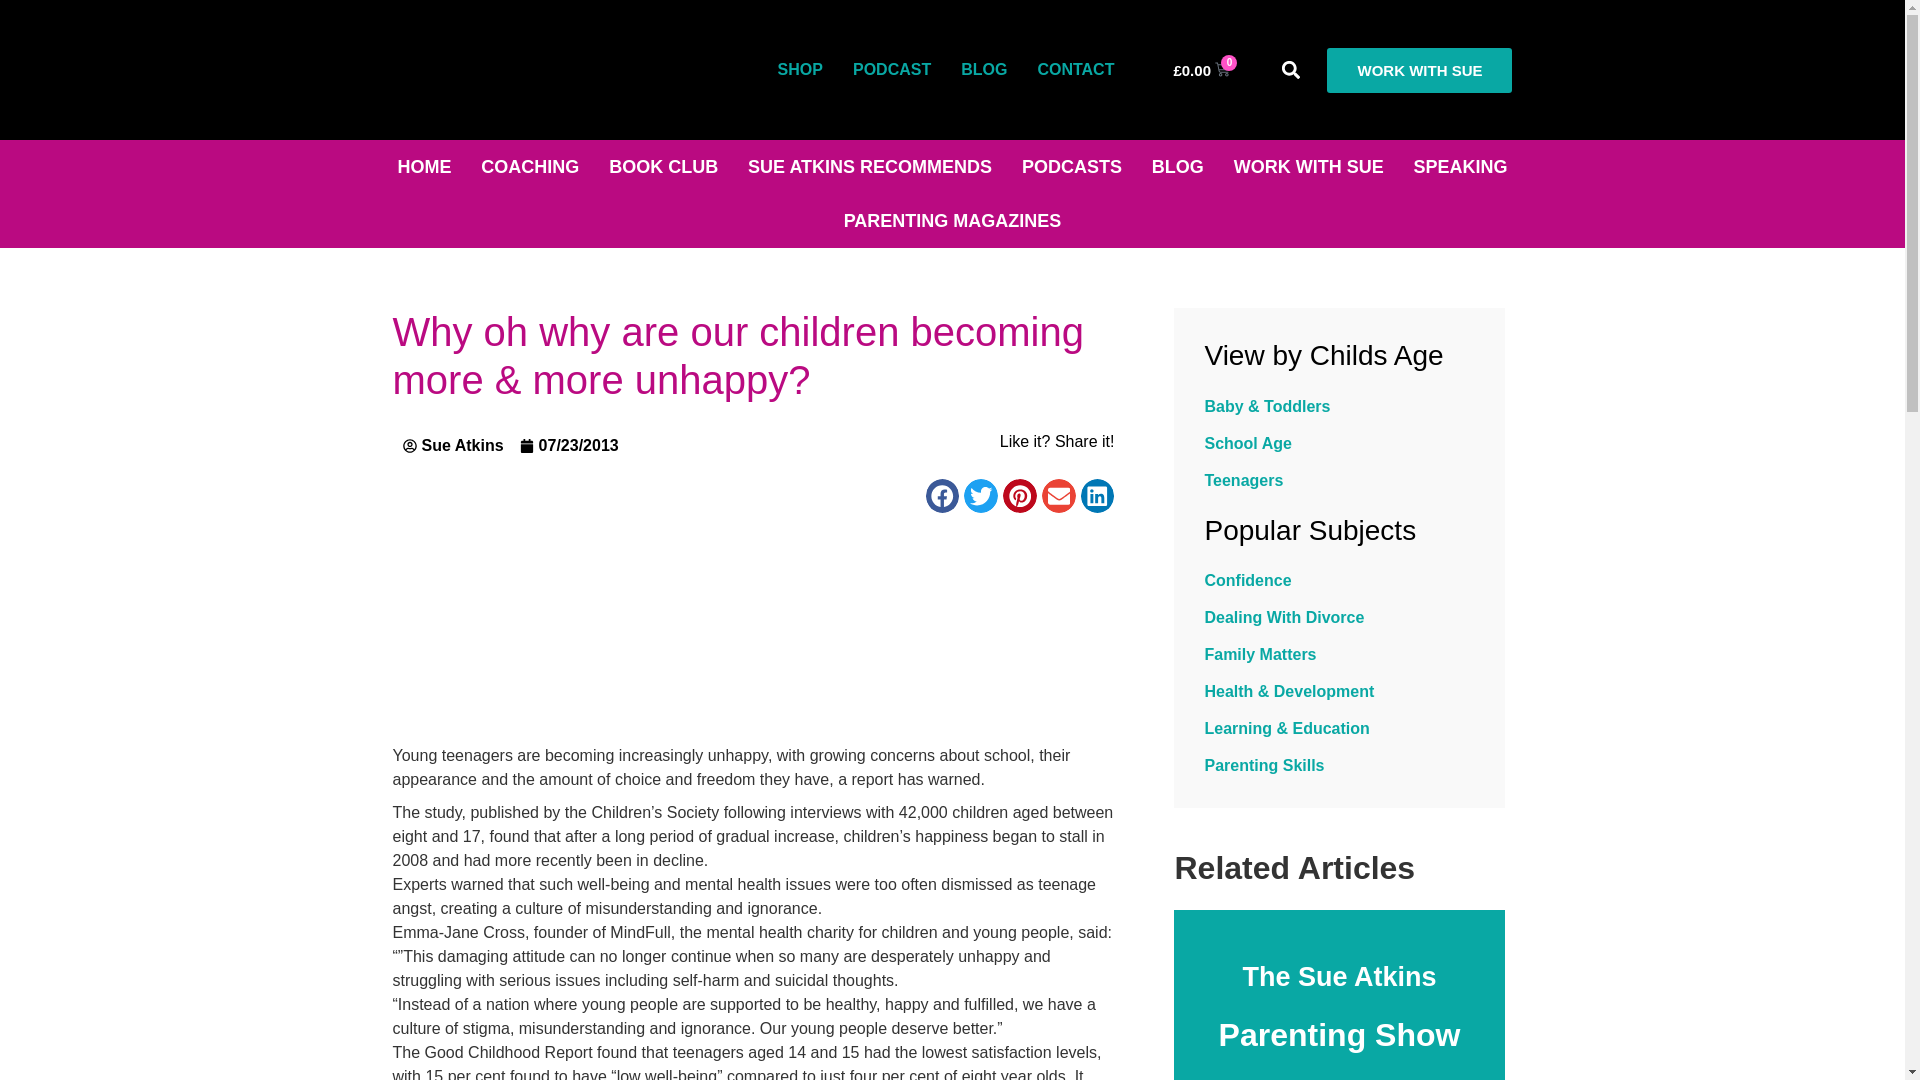 The width and height of the screenshot is (1920, 1080). Describe the element at coordinates (892, 70) in the screenshot. I see `PODCAST` at that location.